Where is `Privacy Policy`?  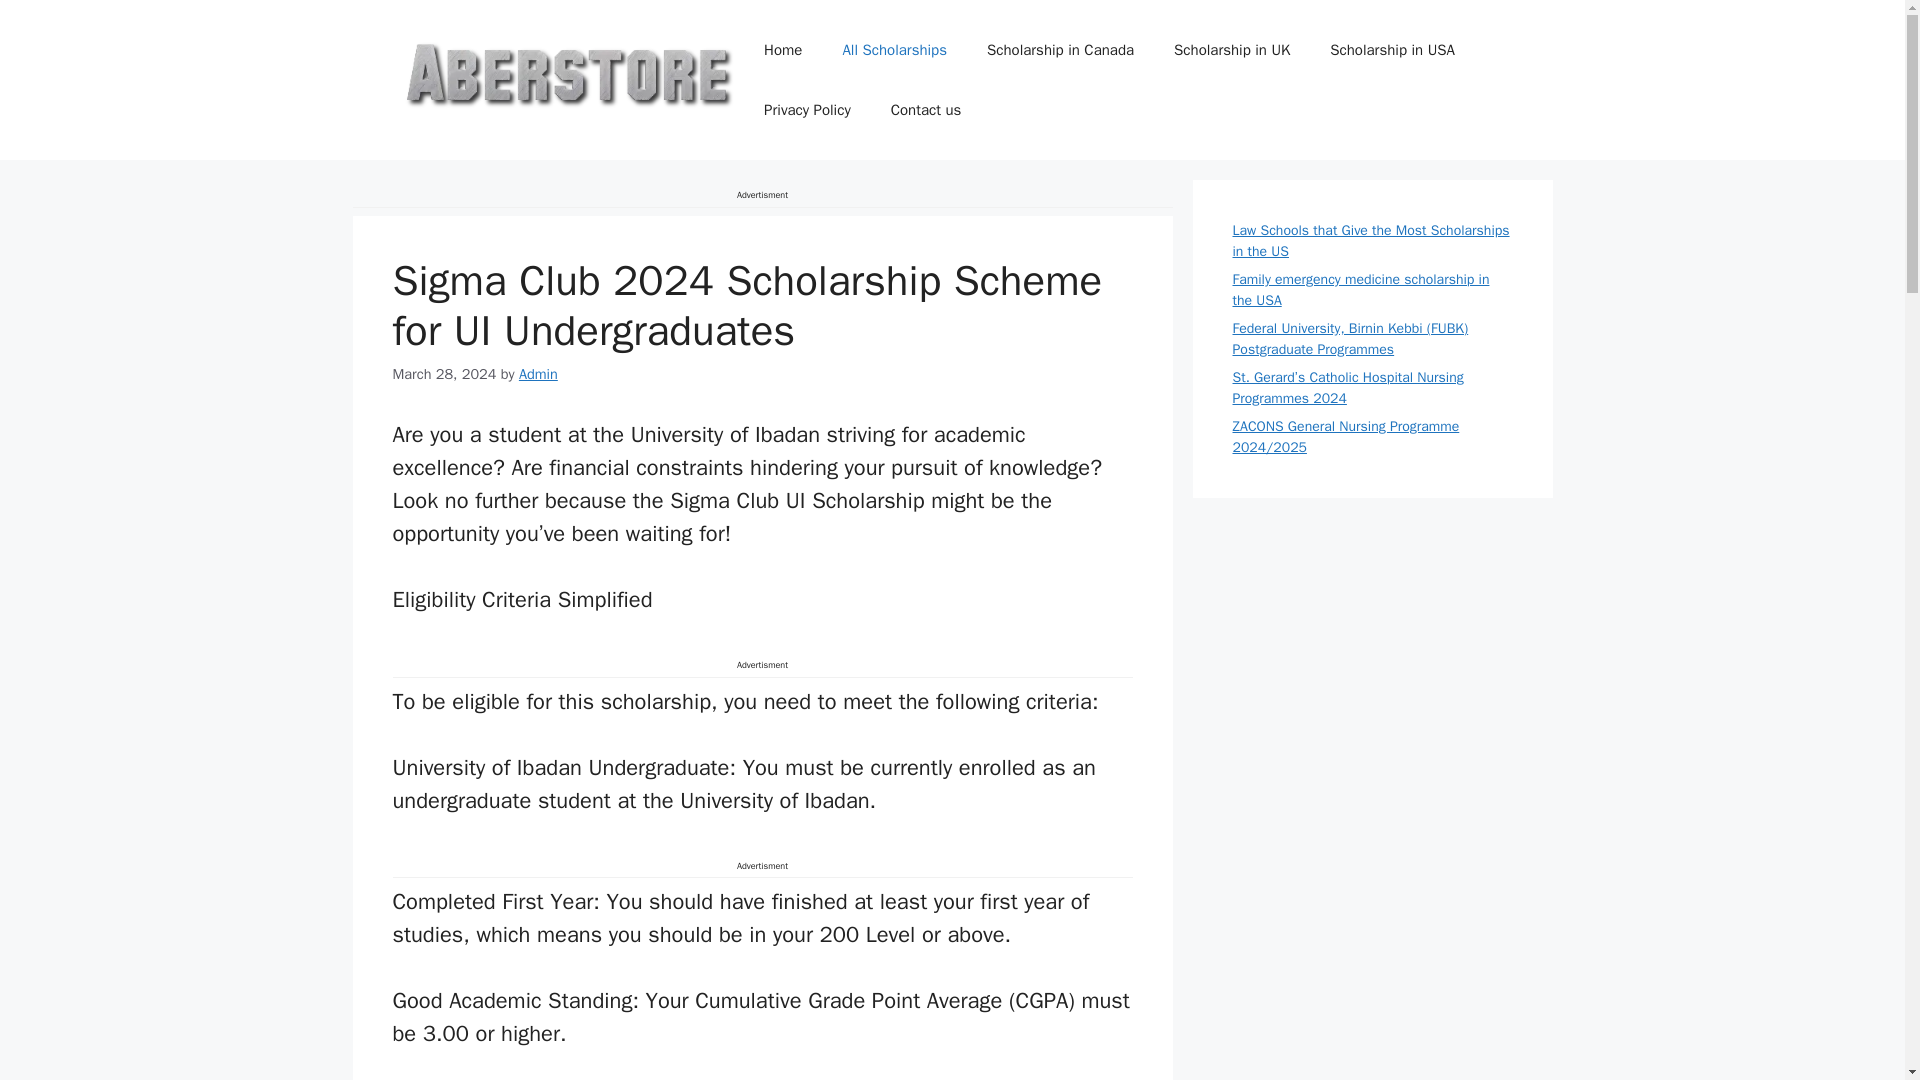
Privacy Policy is located at coordinates (808, 110).